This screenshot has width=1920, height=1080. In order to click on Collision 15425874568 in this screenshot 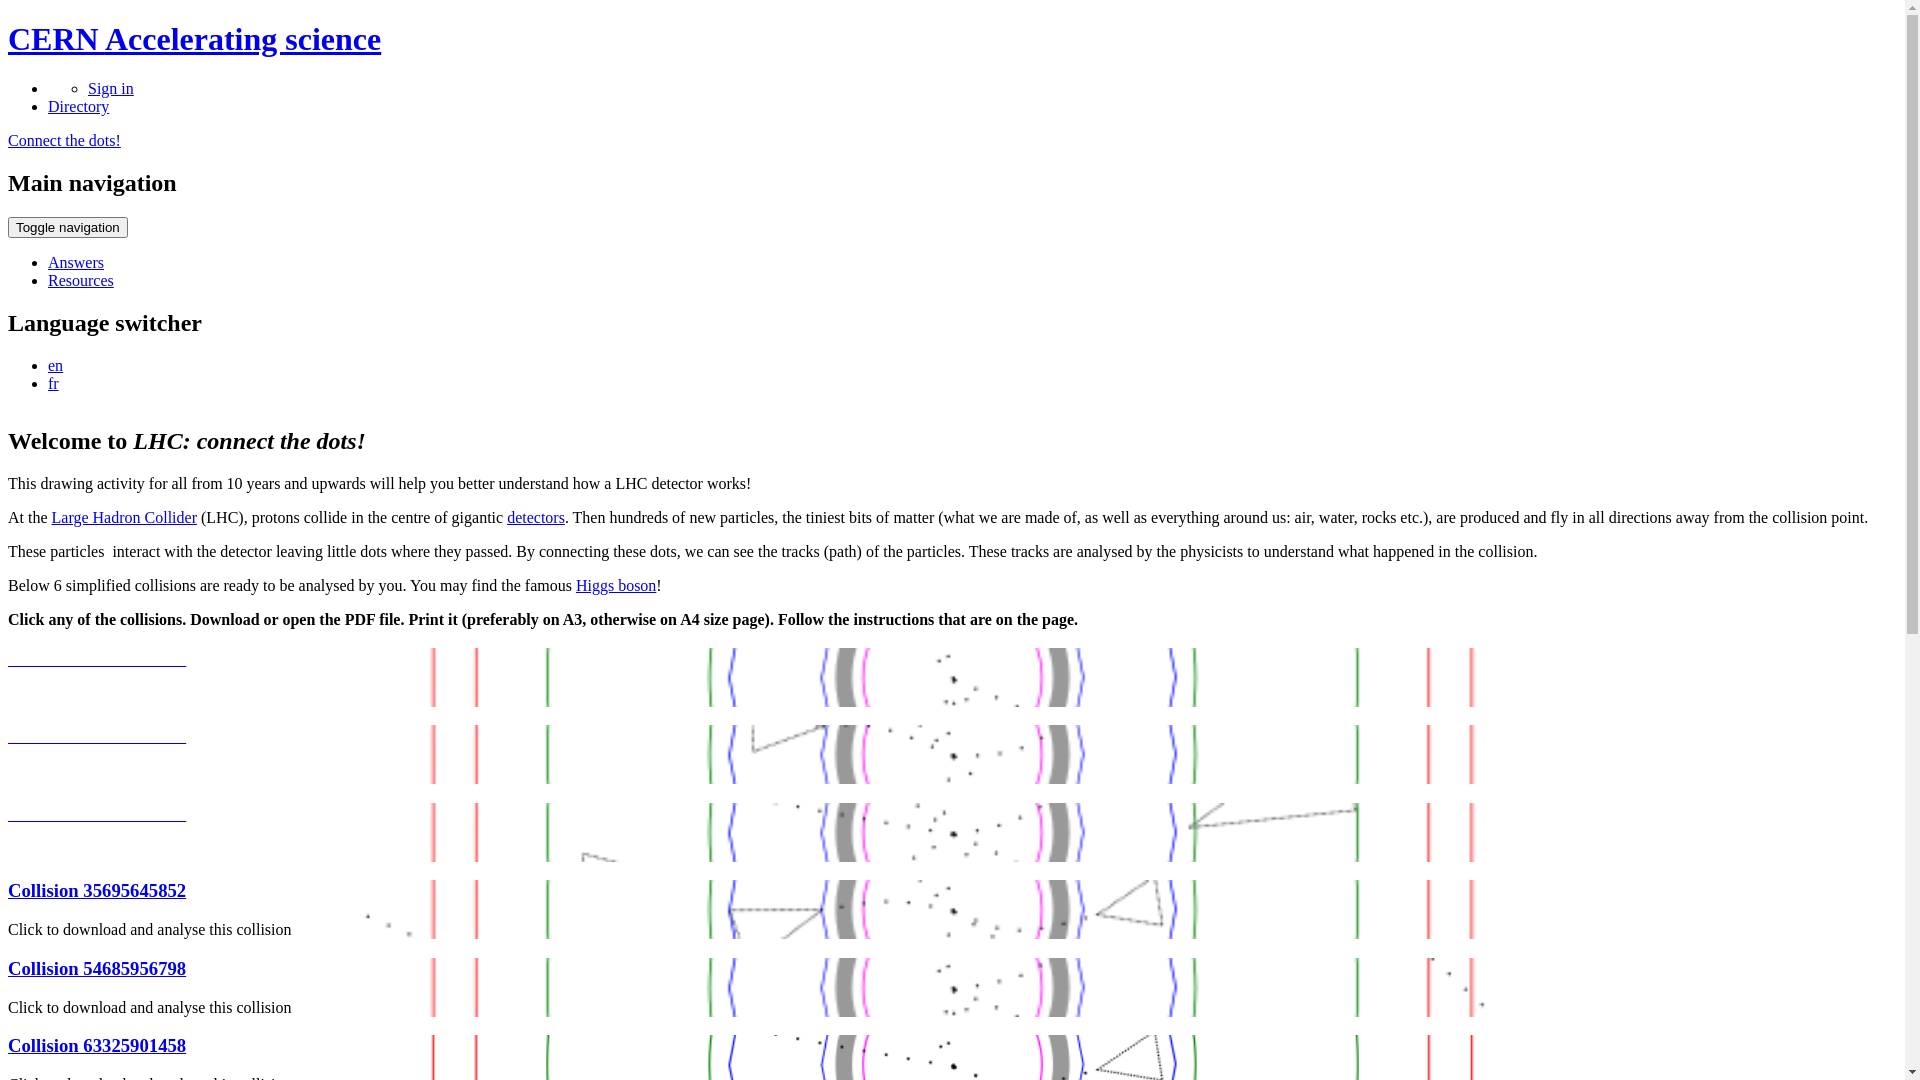, I will do `click(97, 658)`.